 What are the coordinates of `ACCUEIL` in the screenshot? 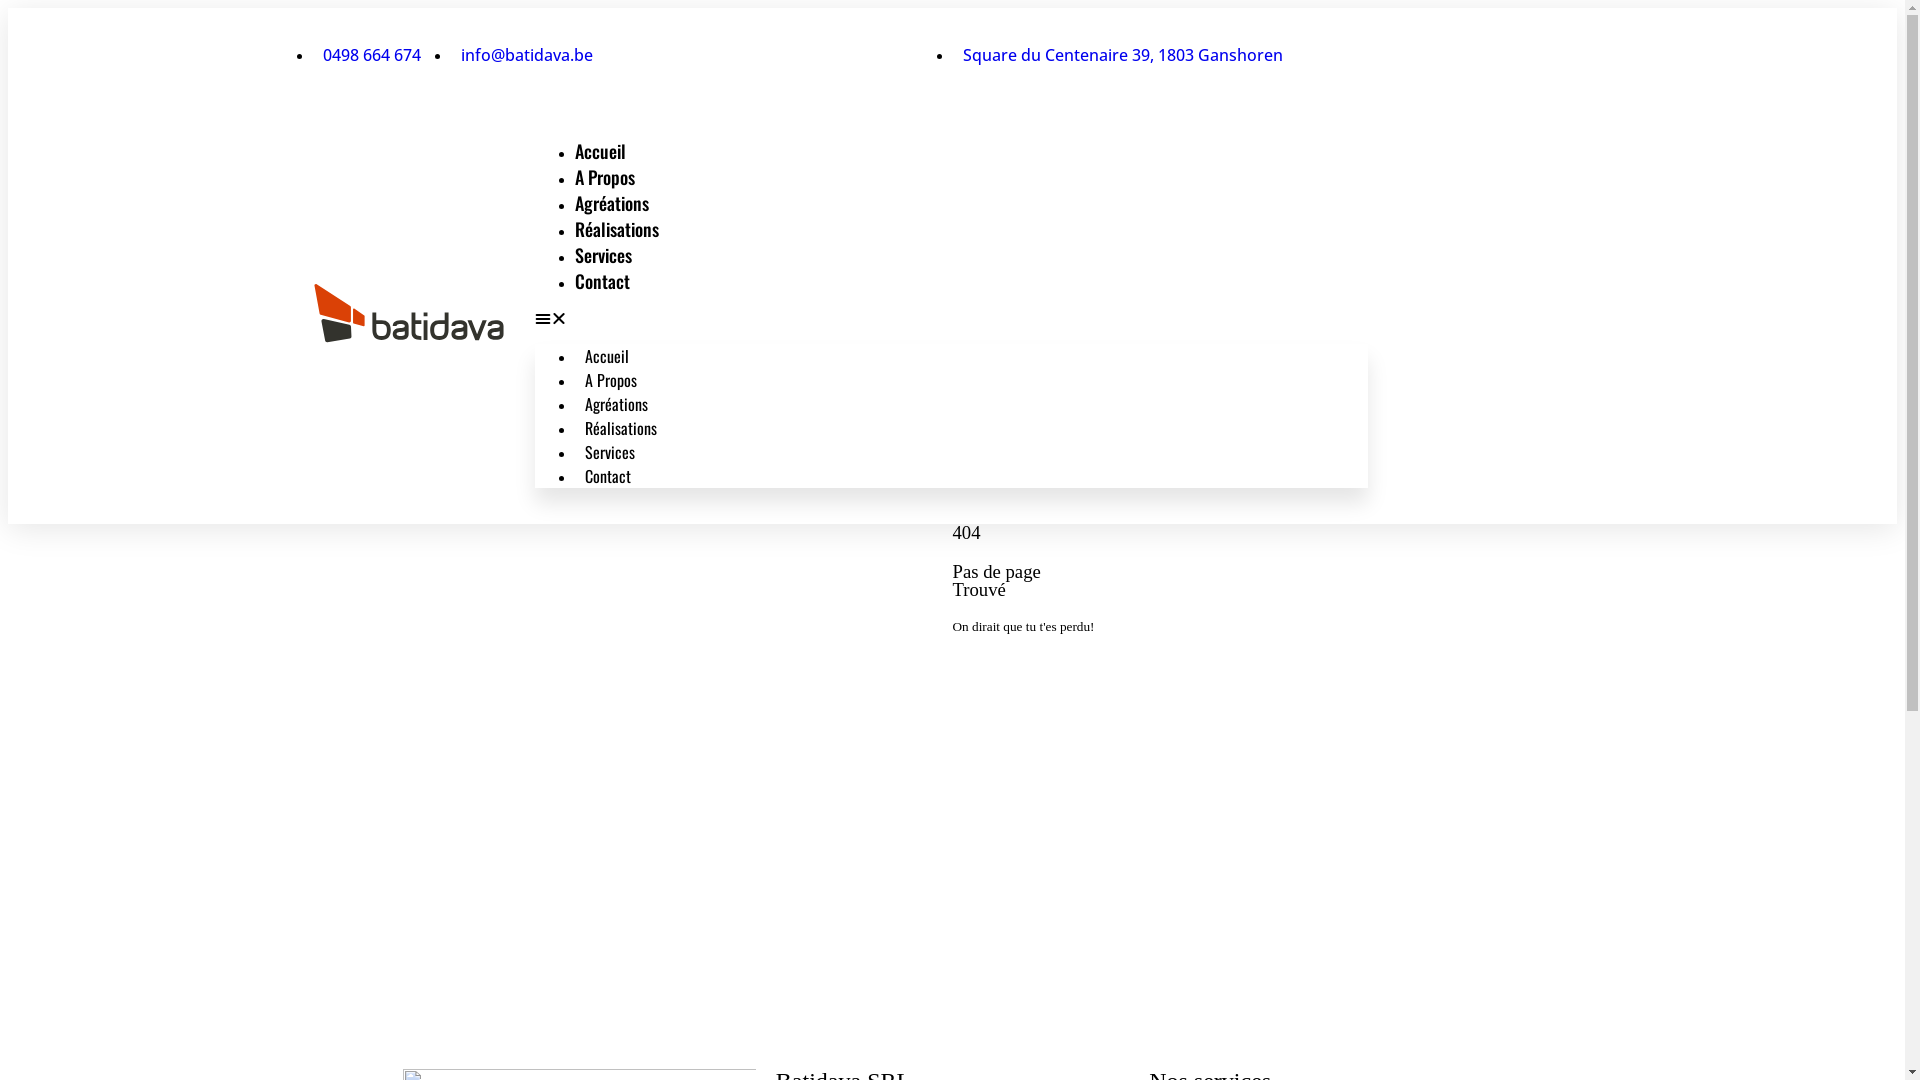 It's located at (1008, 672).